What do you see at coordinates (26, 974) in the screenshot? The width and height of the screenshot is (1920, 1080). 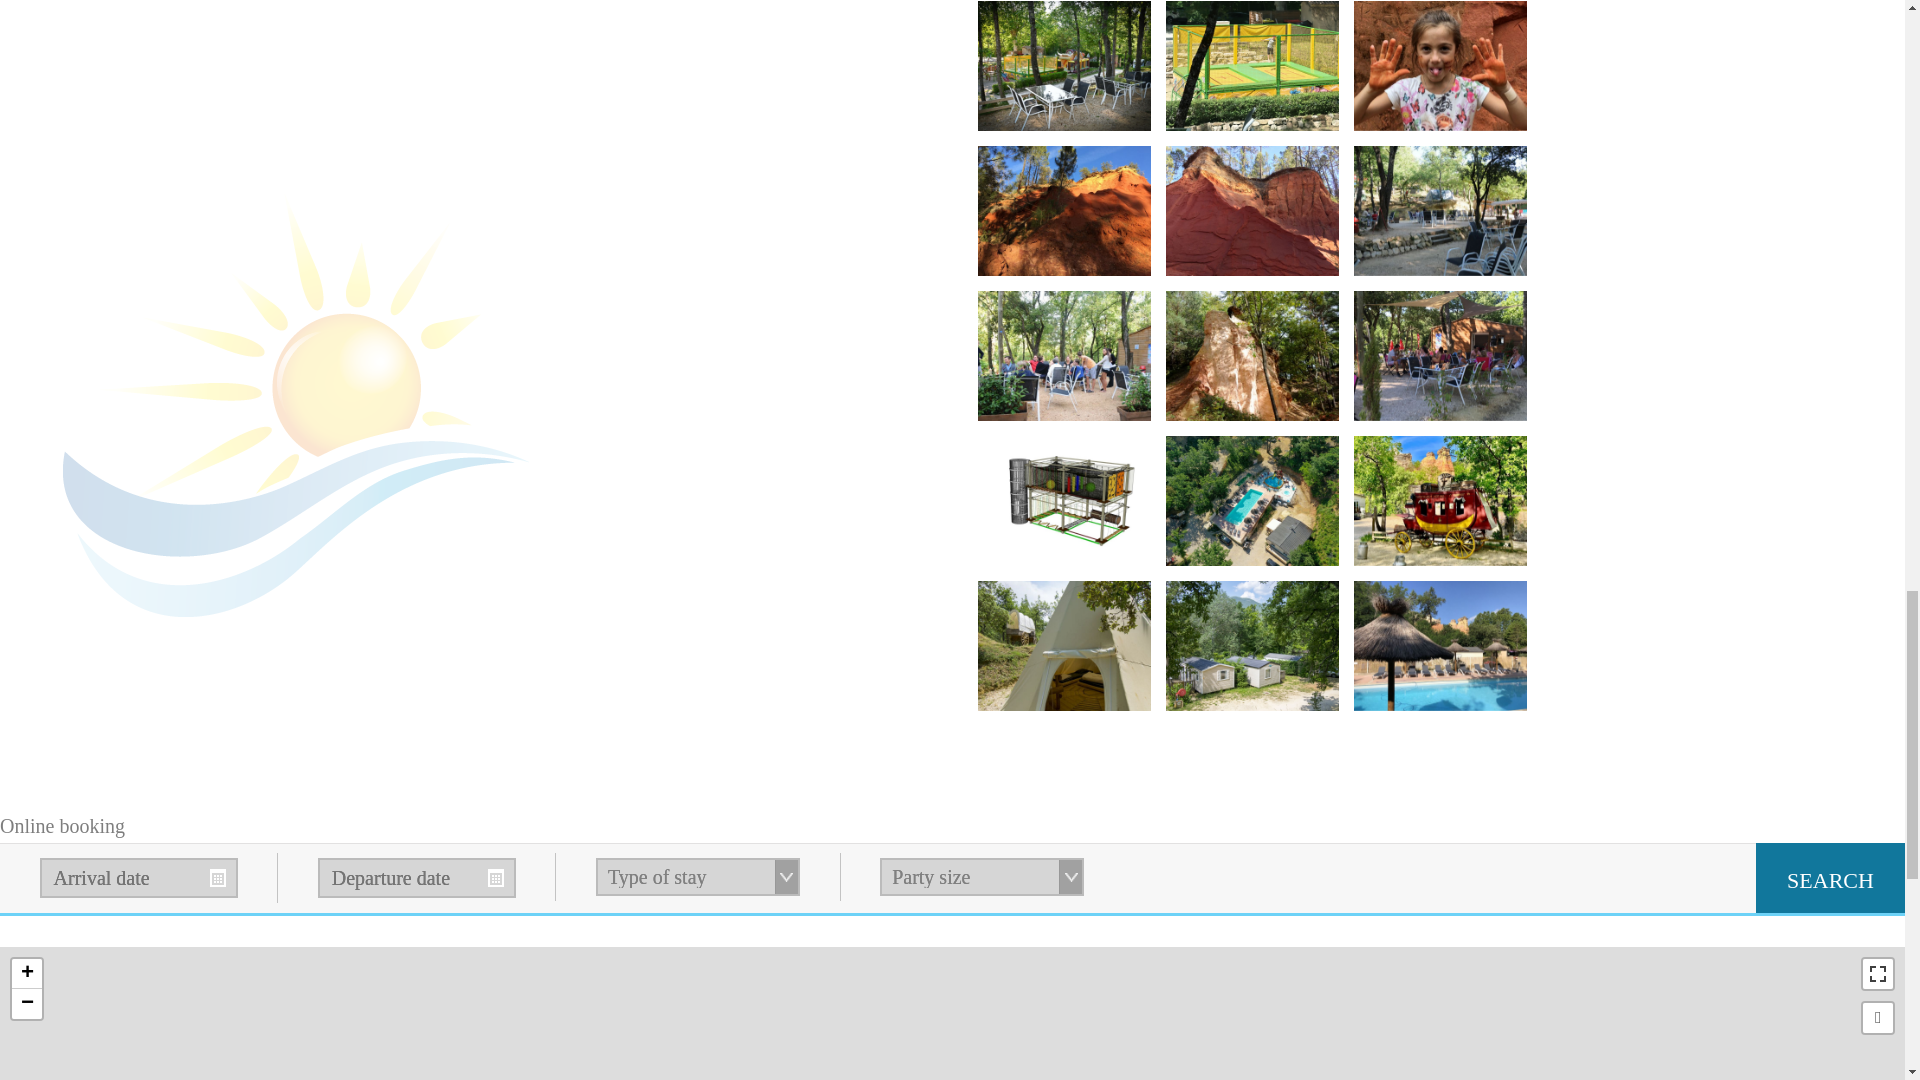 I see `Zoom in` at bounding box center [26, 974].